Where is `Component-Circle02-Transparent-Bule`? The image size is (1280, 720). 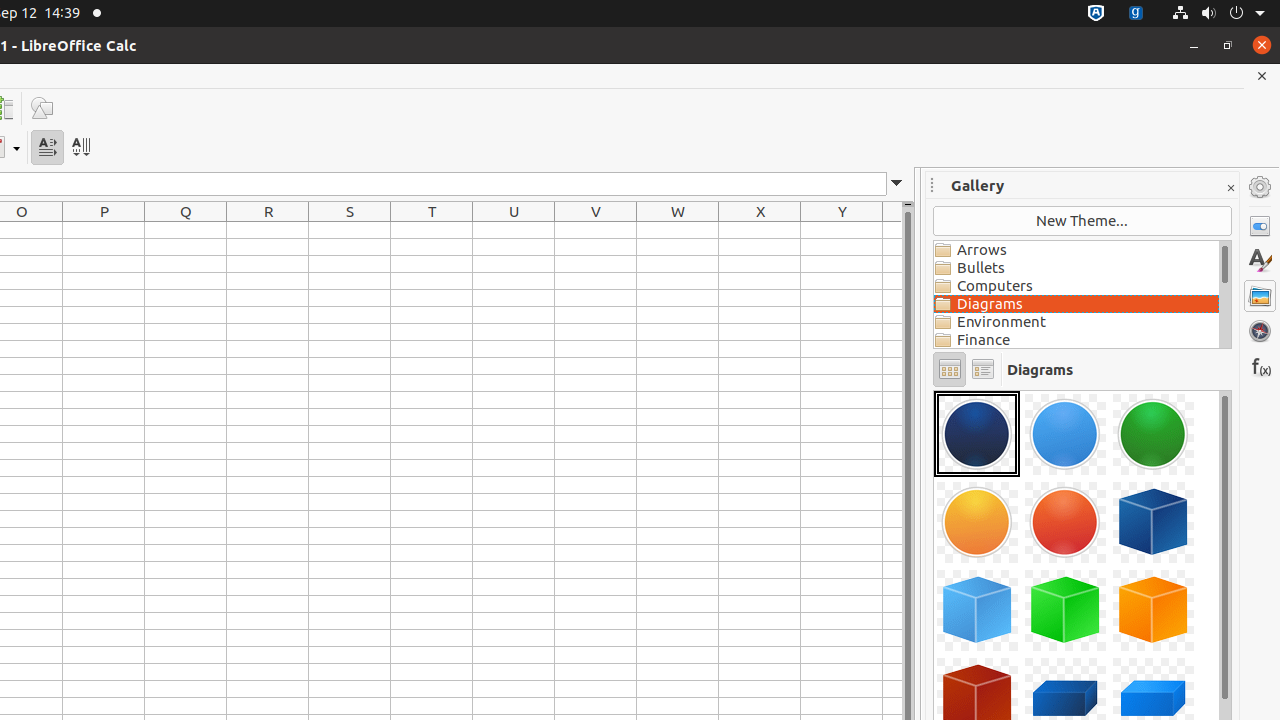 Component-Circle02-Transparent-Bule is located at coordinates (1065, 434).